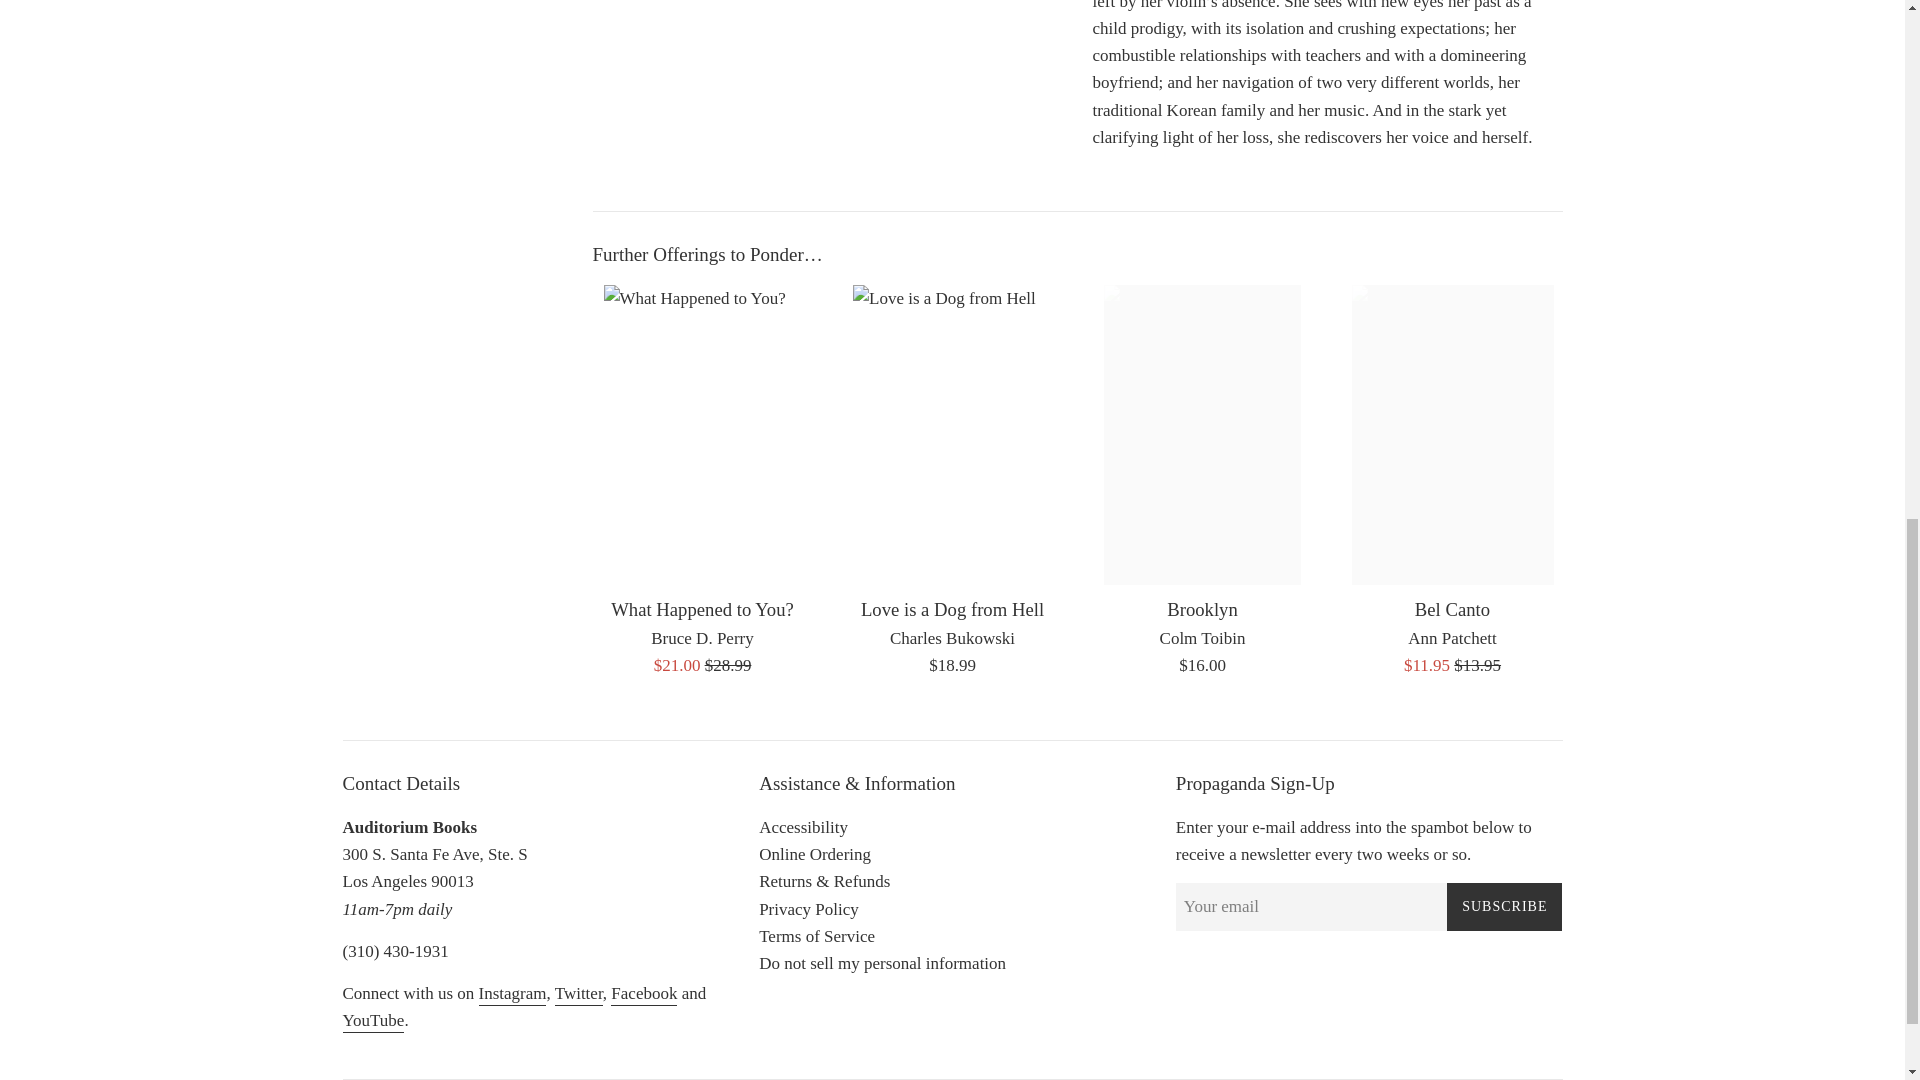 This screenshot has width=1920, height=1080. Describe the element at coordinates (1452, 609) in the screenshot. I see `Bel Canto` at that location.